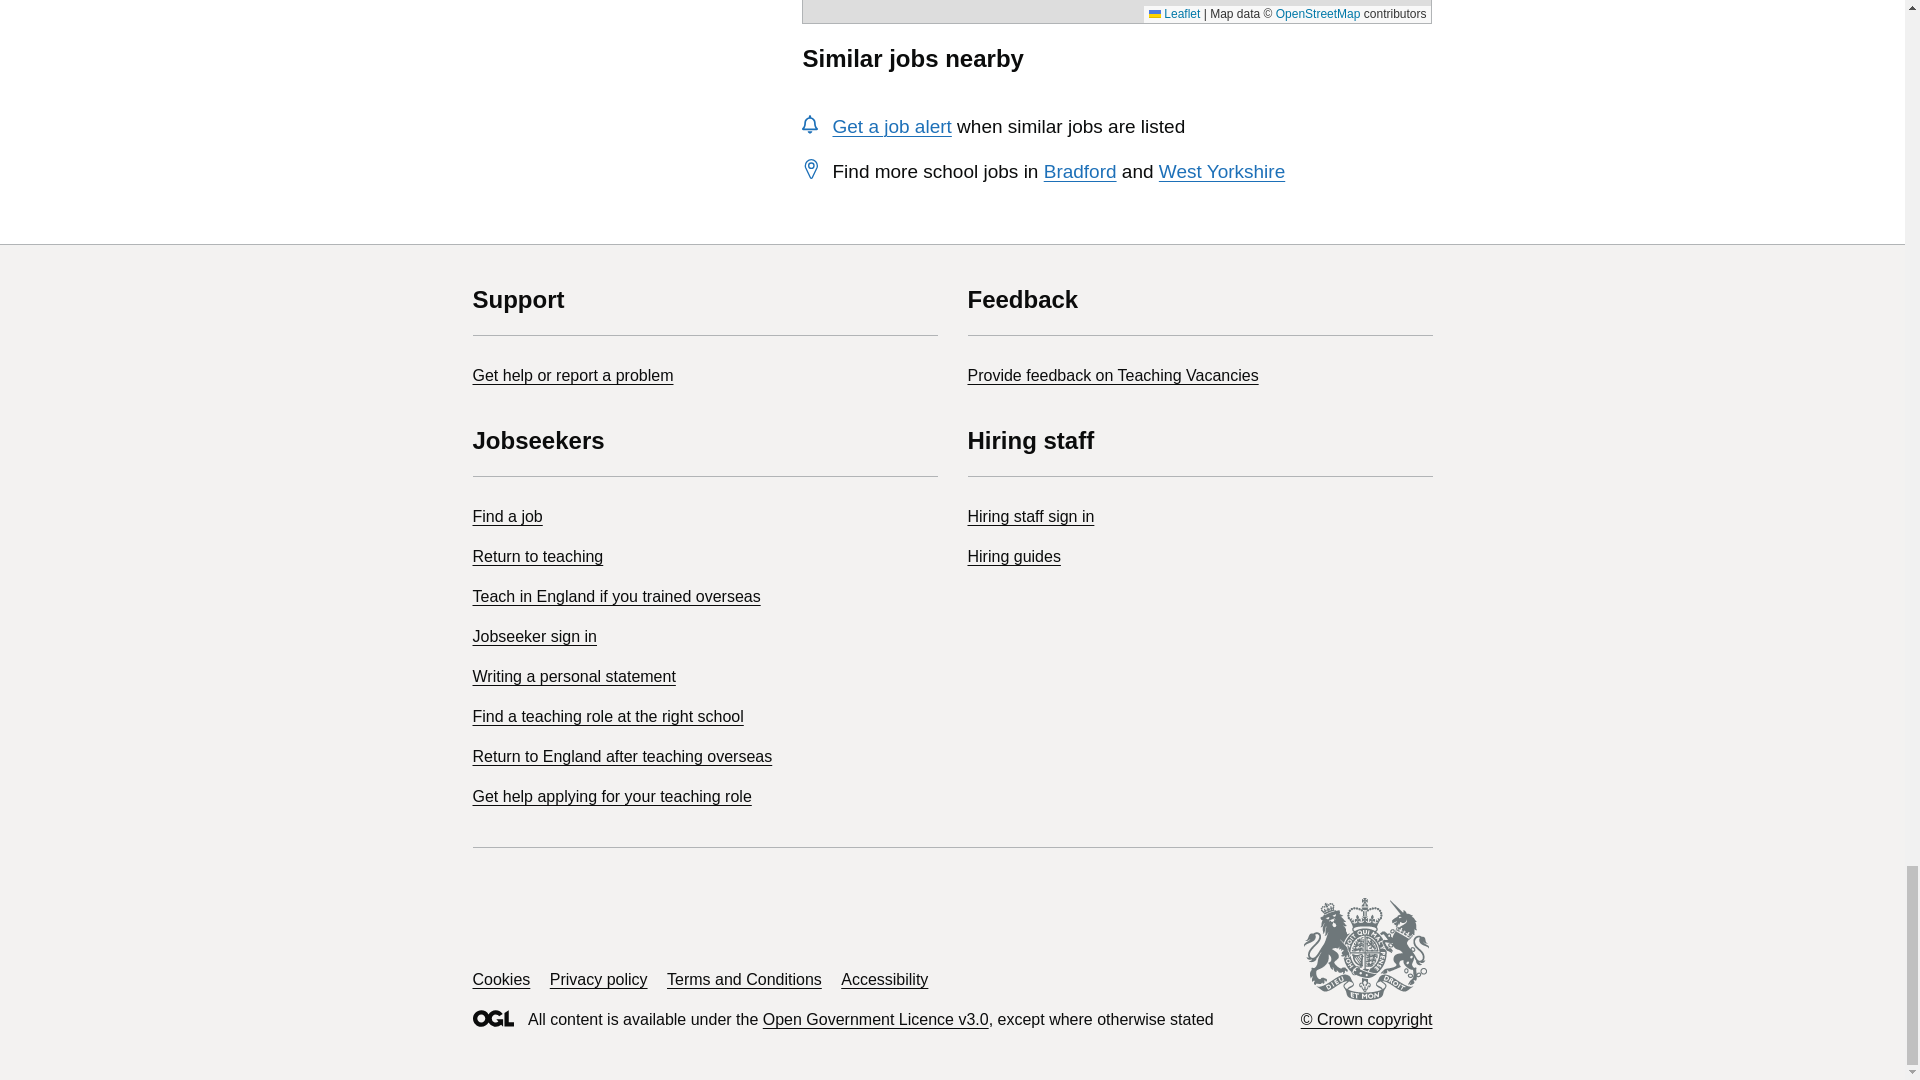 This screenshot has height=1080, width=1920. What do you see at coordinates (1080, 171) in the screenshot?
I see `Bradford` at bounding box center [1080, 171].